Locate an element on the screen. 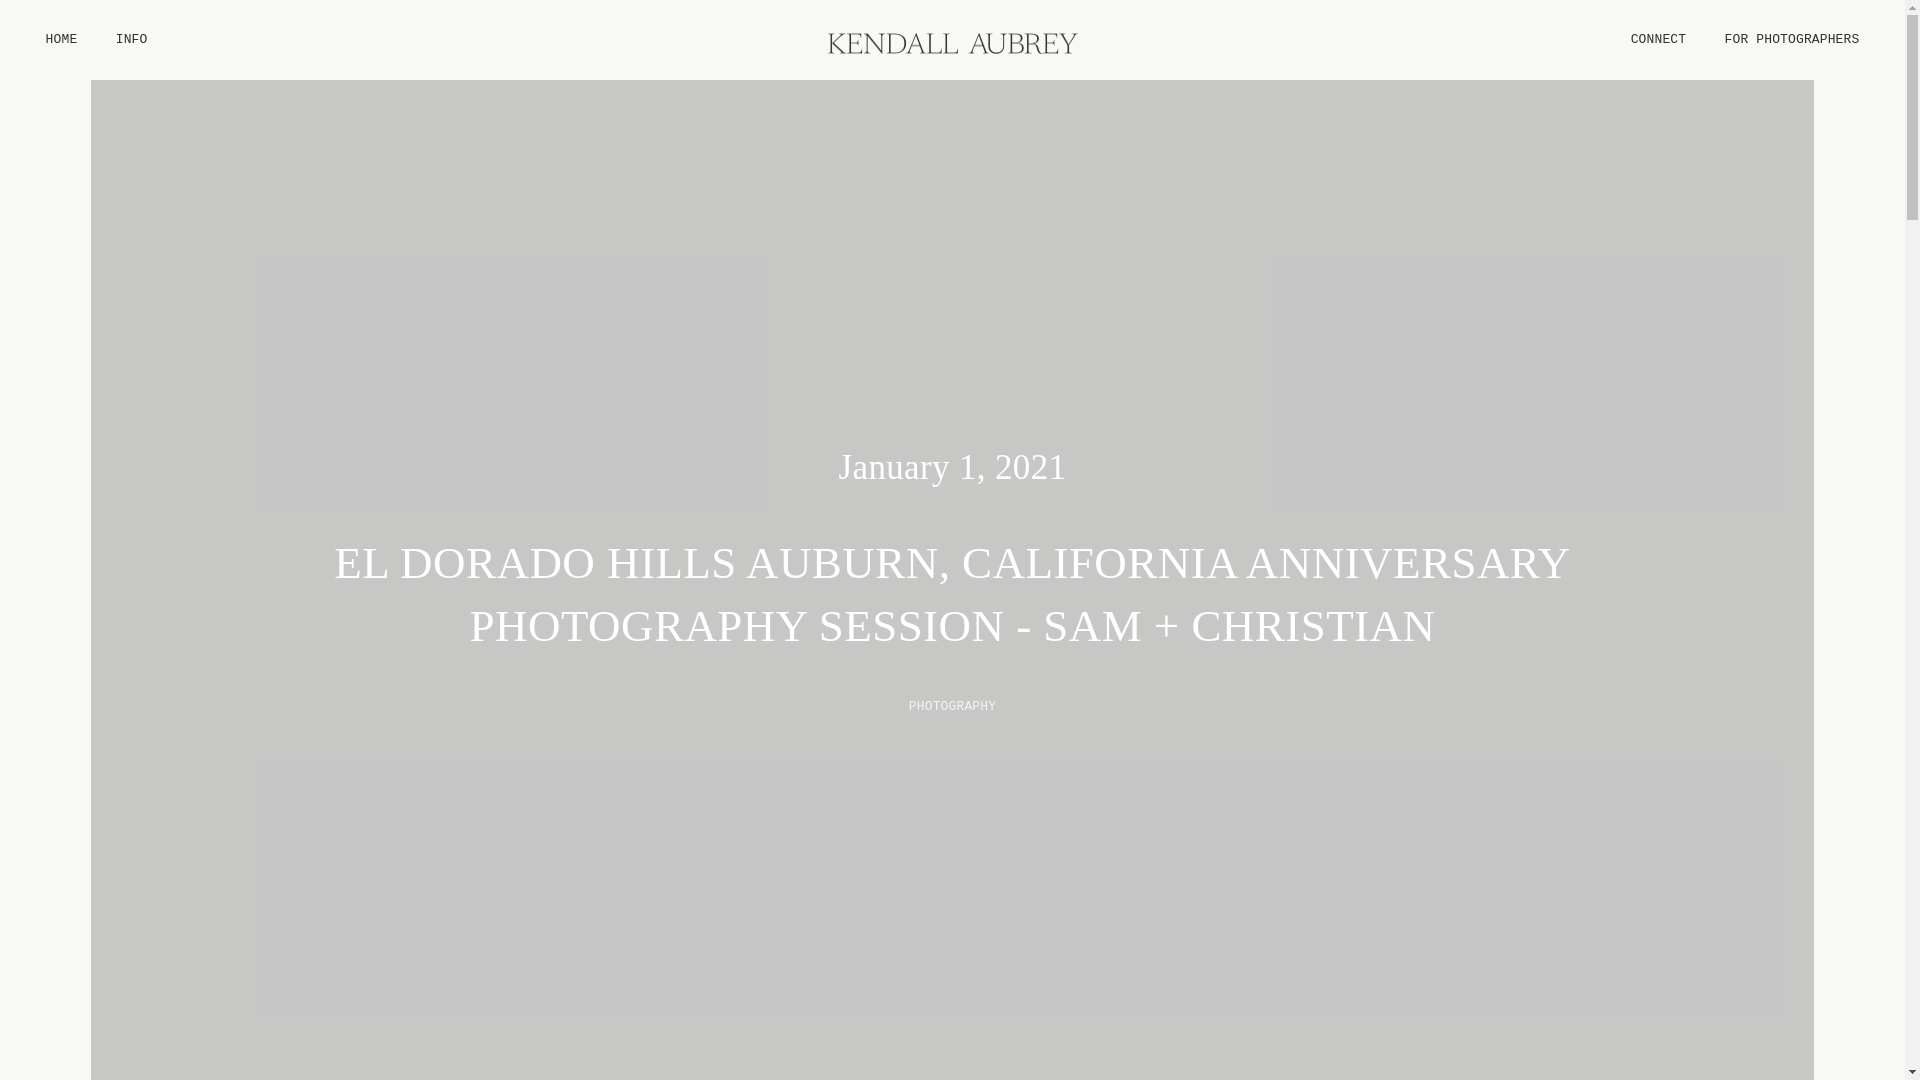 The width and height of the screenshot is (1920, 1080). FOR PHOTOGRAPHERS is located at coordinates (1790, 40).